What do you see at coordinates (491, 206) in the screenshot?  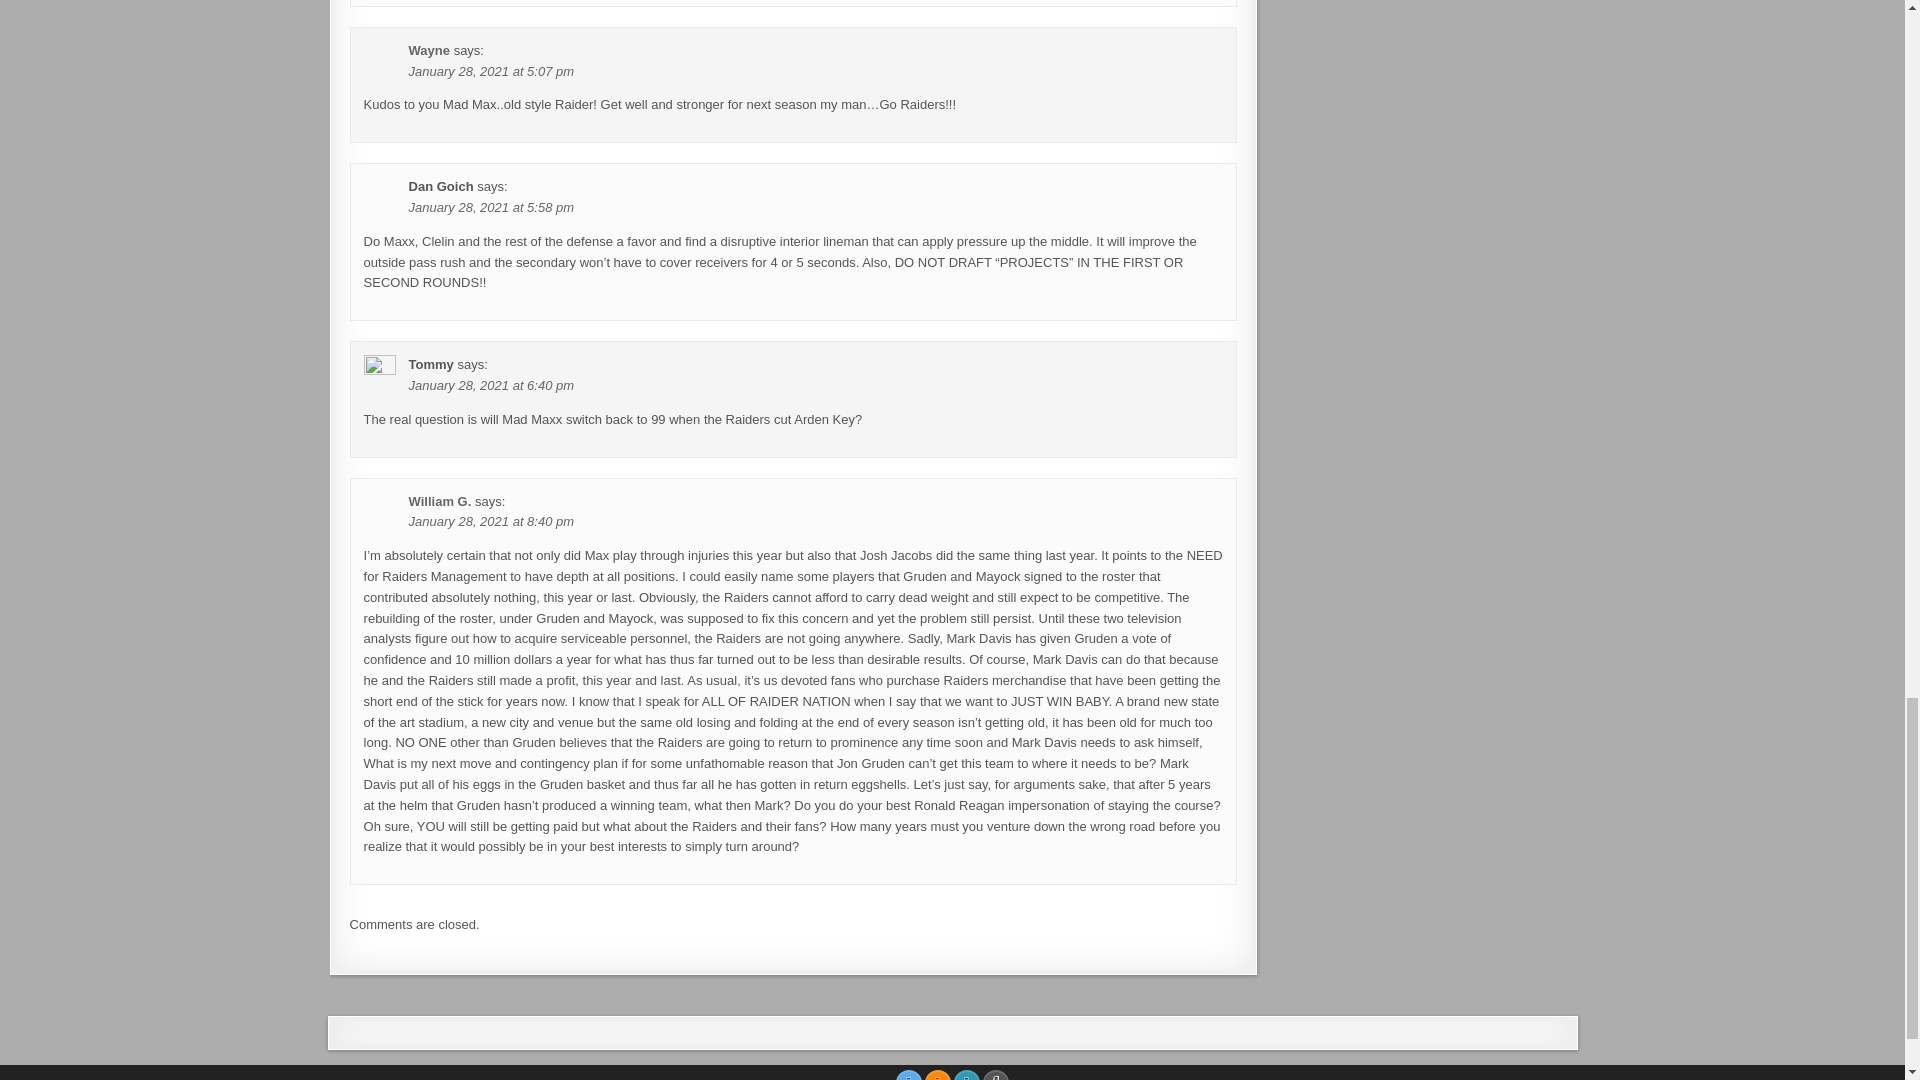 I see `January 28, 2021 at 5:58 pm` at bounding box center [491, 206].